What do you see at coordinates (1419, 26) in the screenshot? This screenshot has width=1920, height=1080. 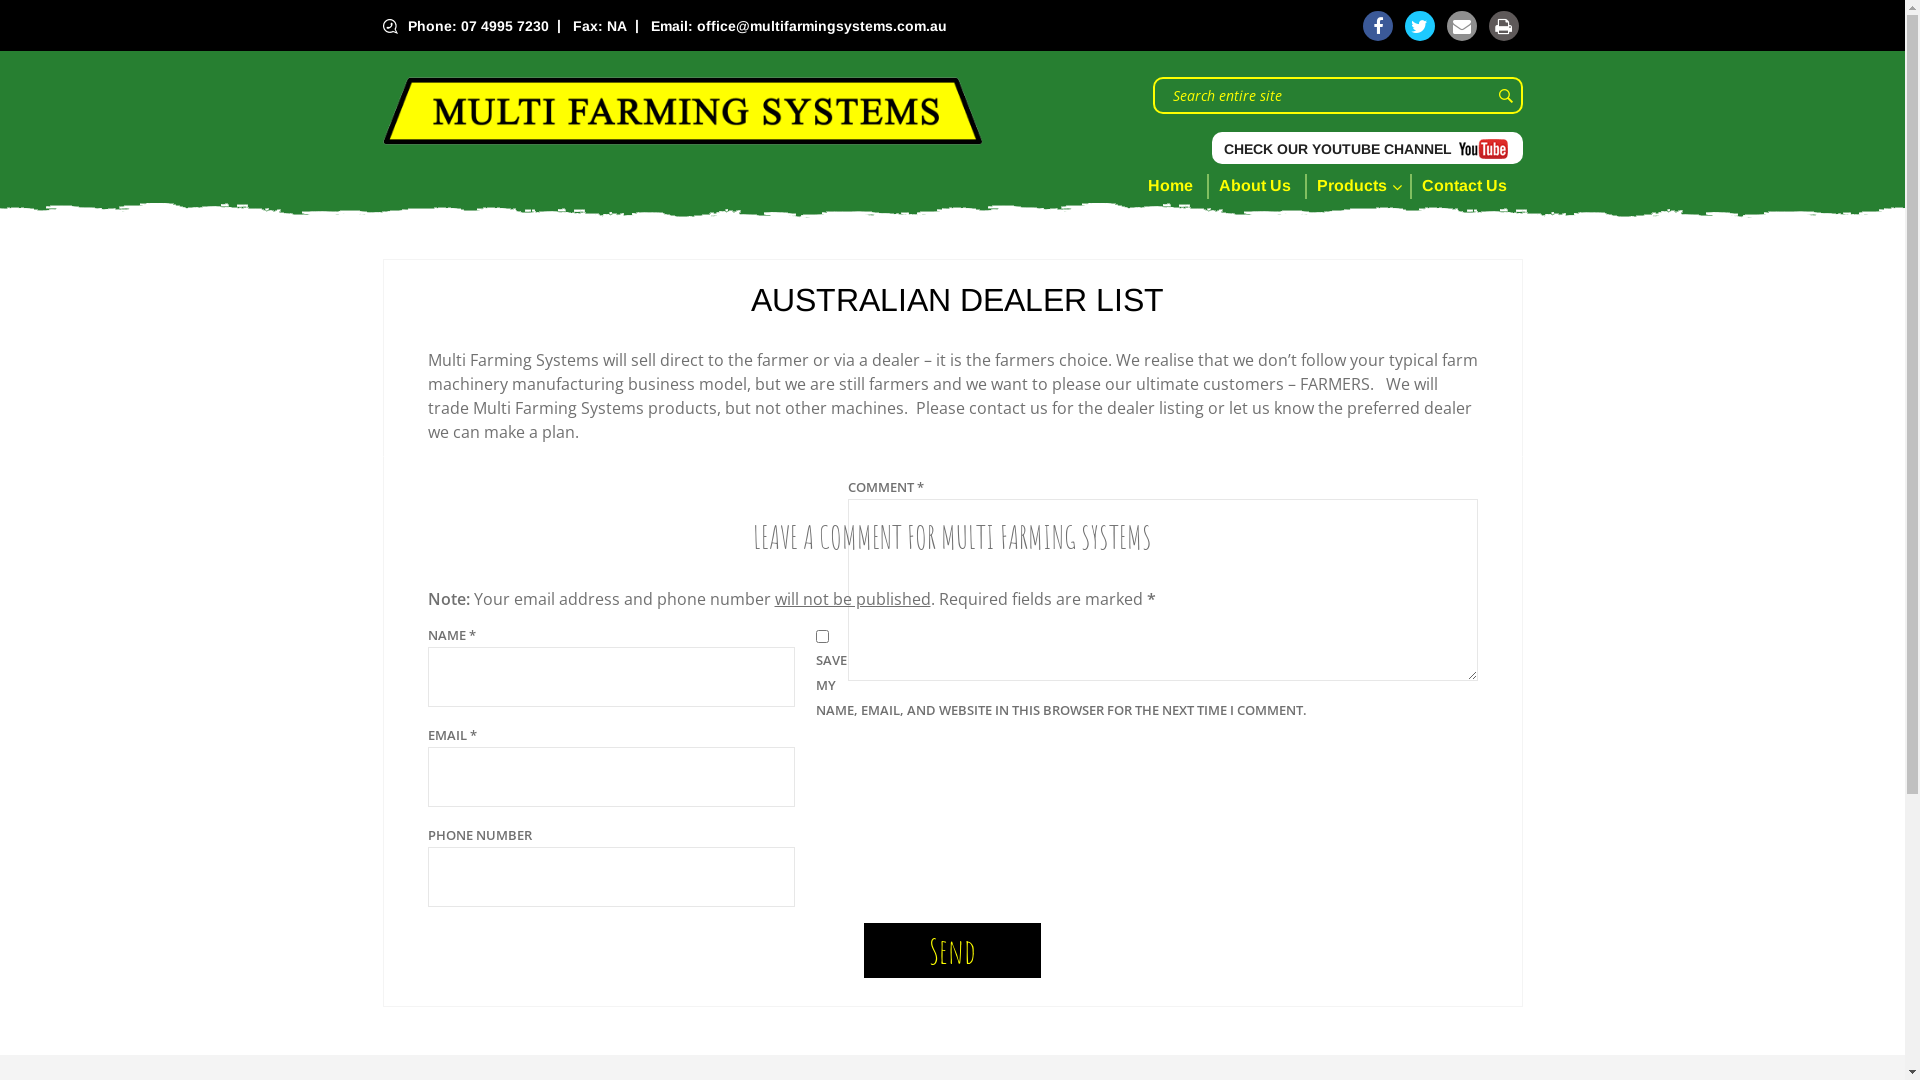 I see `Share on Twitter` at bounding box center [1419, 26].